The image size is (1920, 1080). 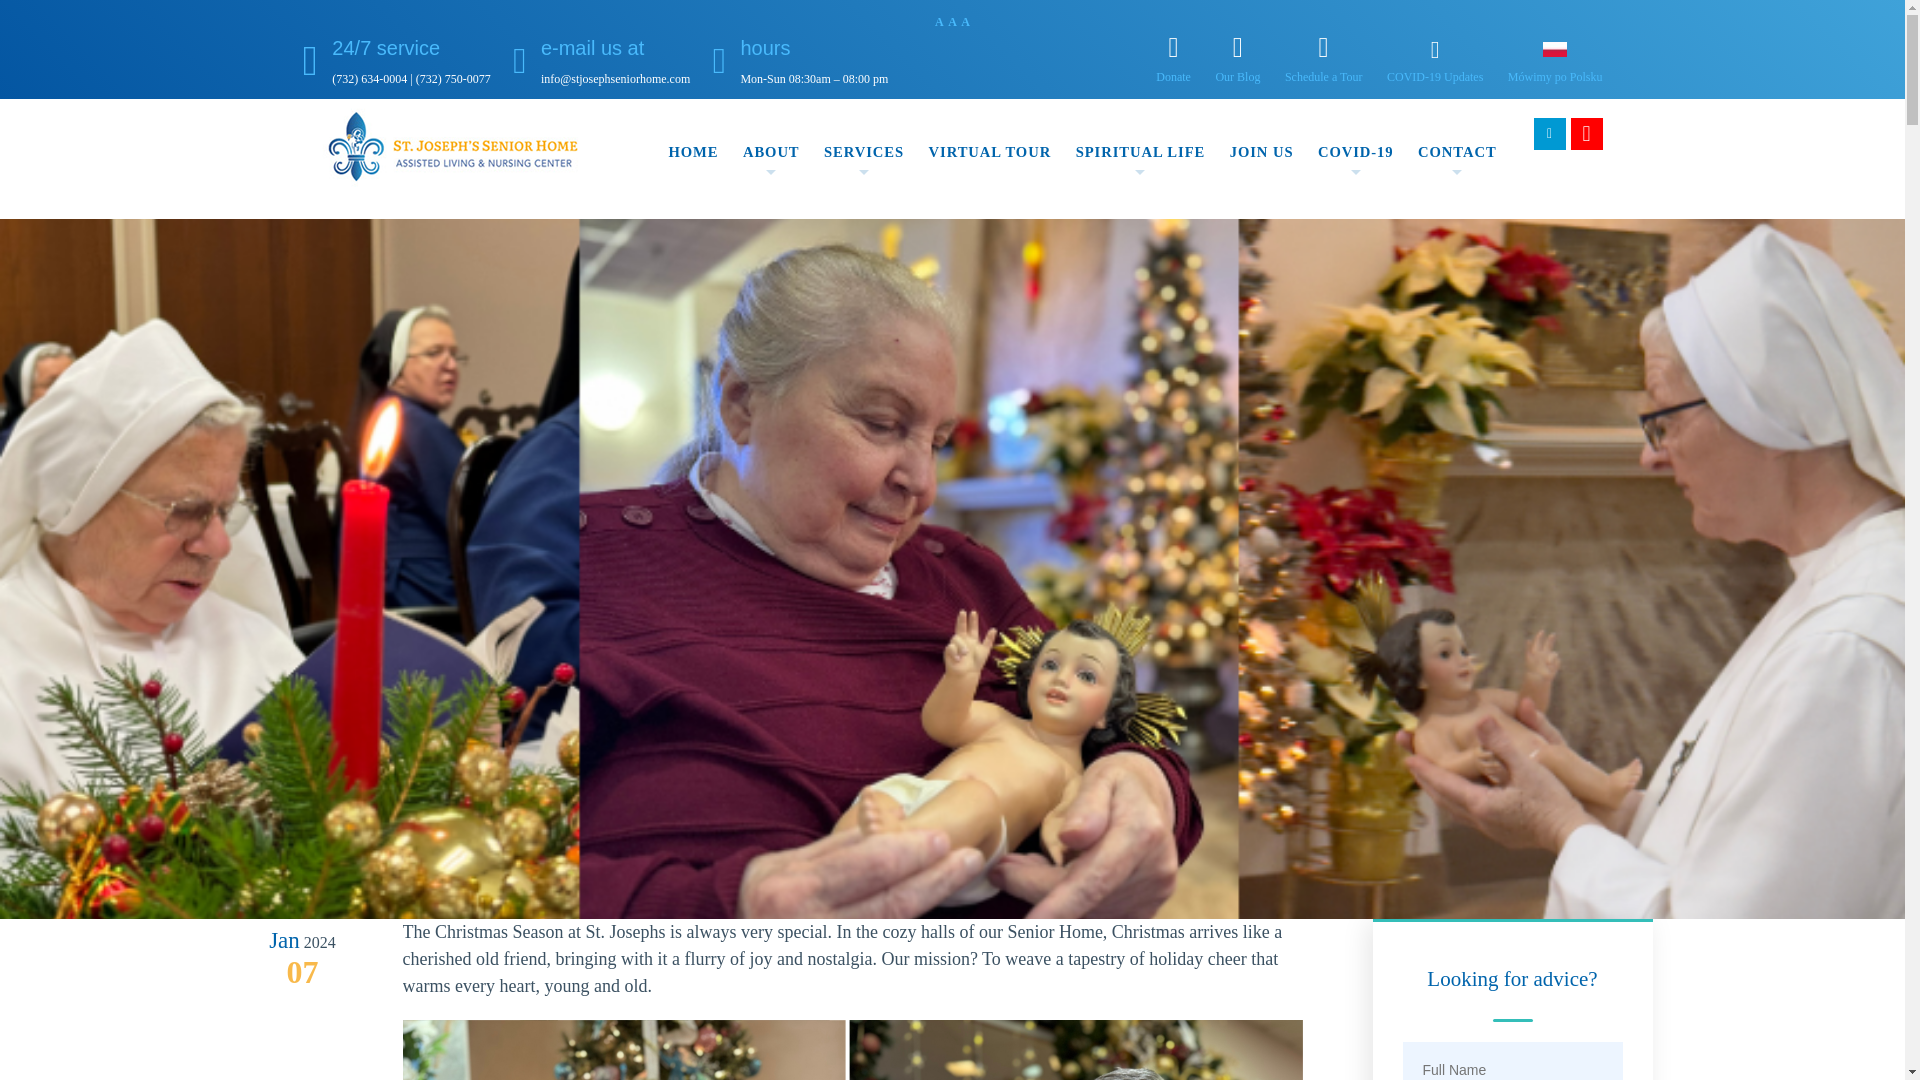 What do you see at coordinates (1262, 152) in the screenshot?
I see `JOIN US` at bounding box center [1262, 152].